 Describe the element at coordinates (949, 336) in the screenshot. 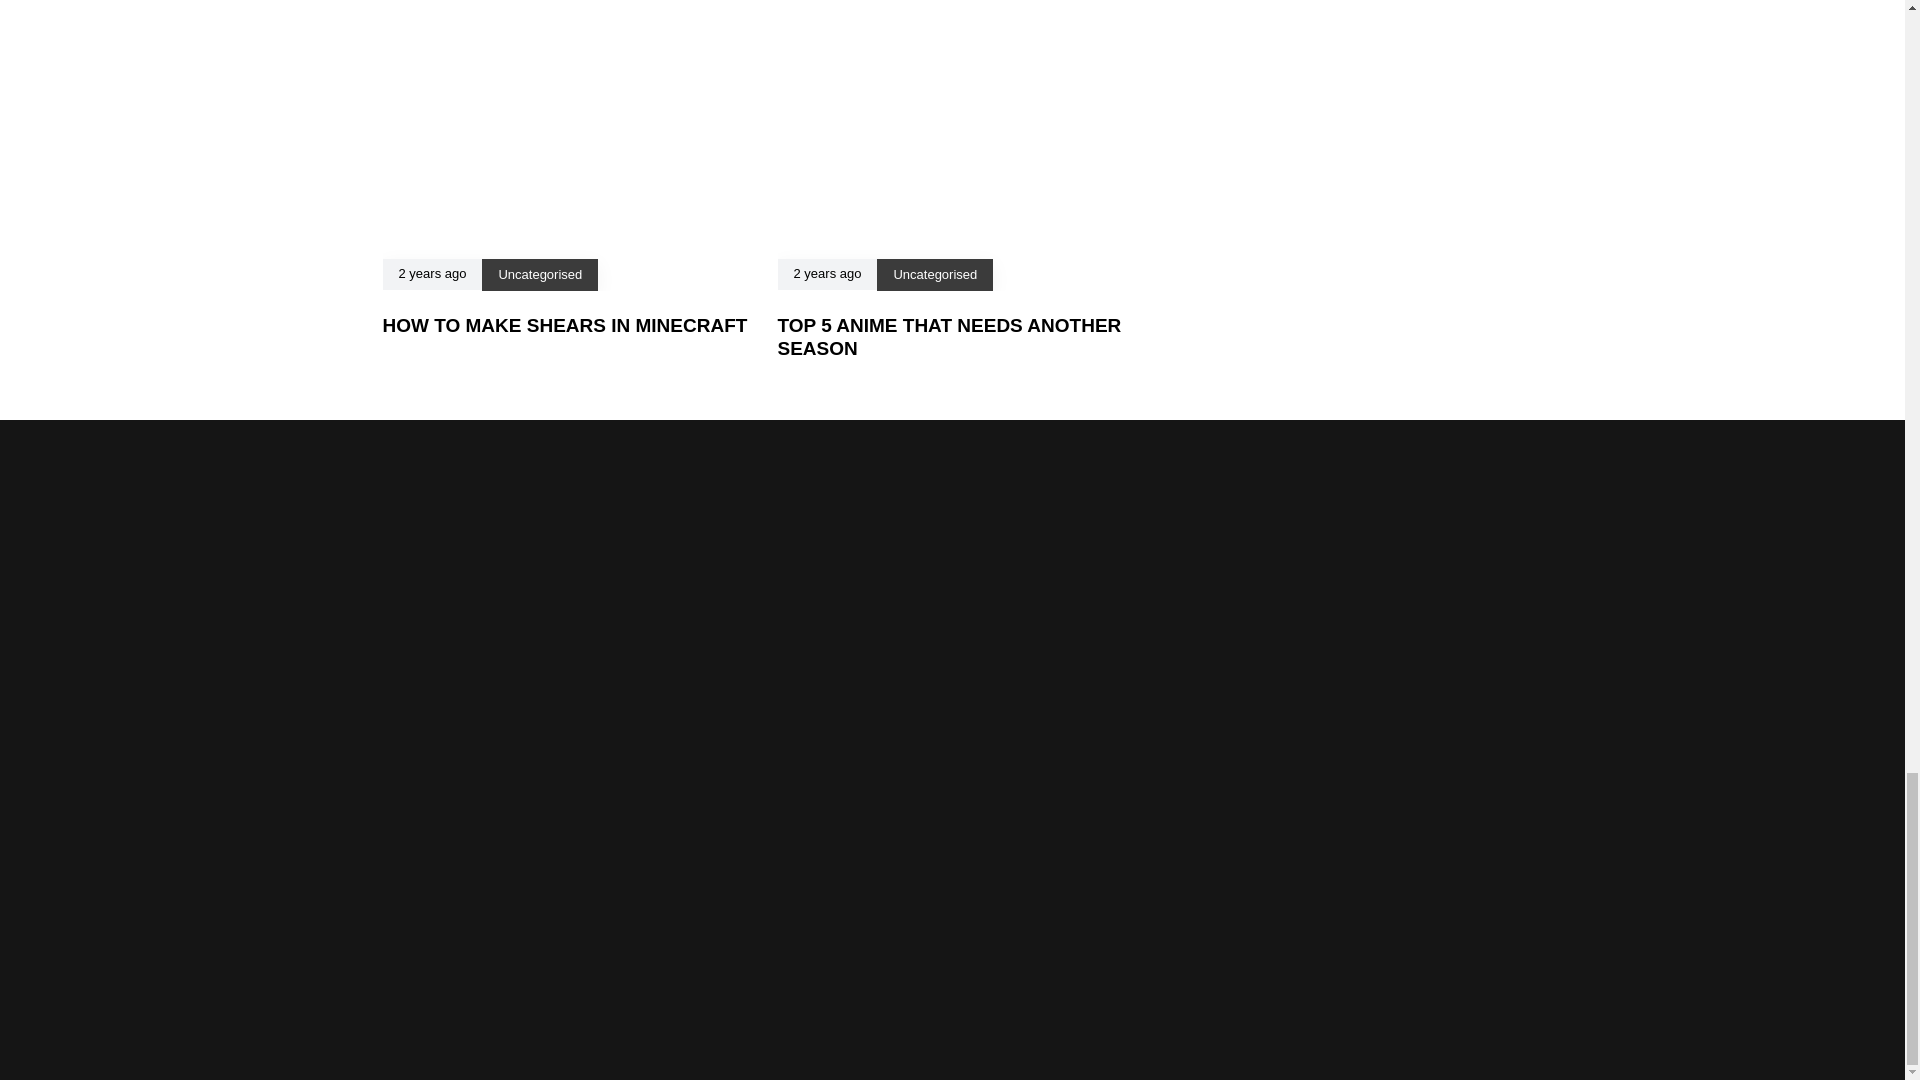

I see `TOP 5 ANIME THAT NEEDS ANOTHER SEASON` at that location.